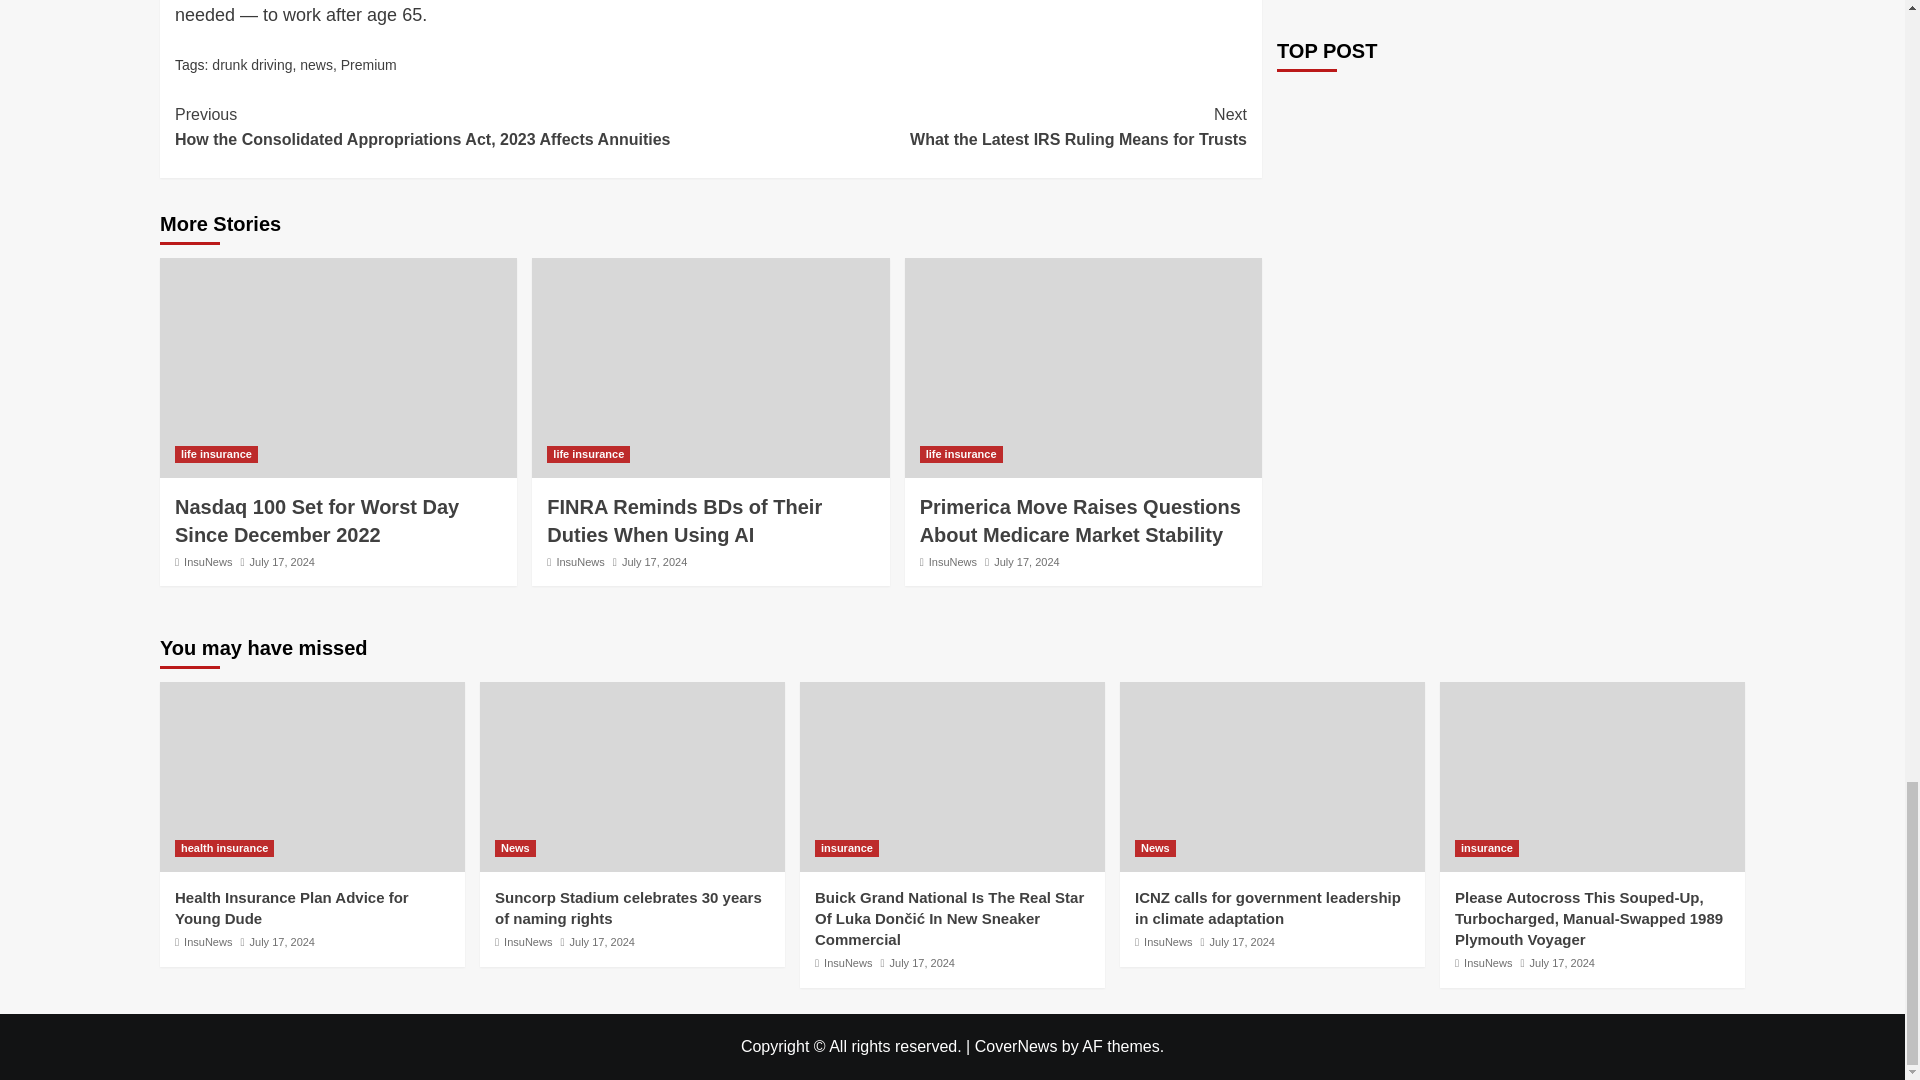 This screenshot has width=1920, height=1080. What do you see at coordinates (960, 454) in the screenshot?
I see `life insurance` at bounding box center [960, 454].